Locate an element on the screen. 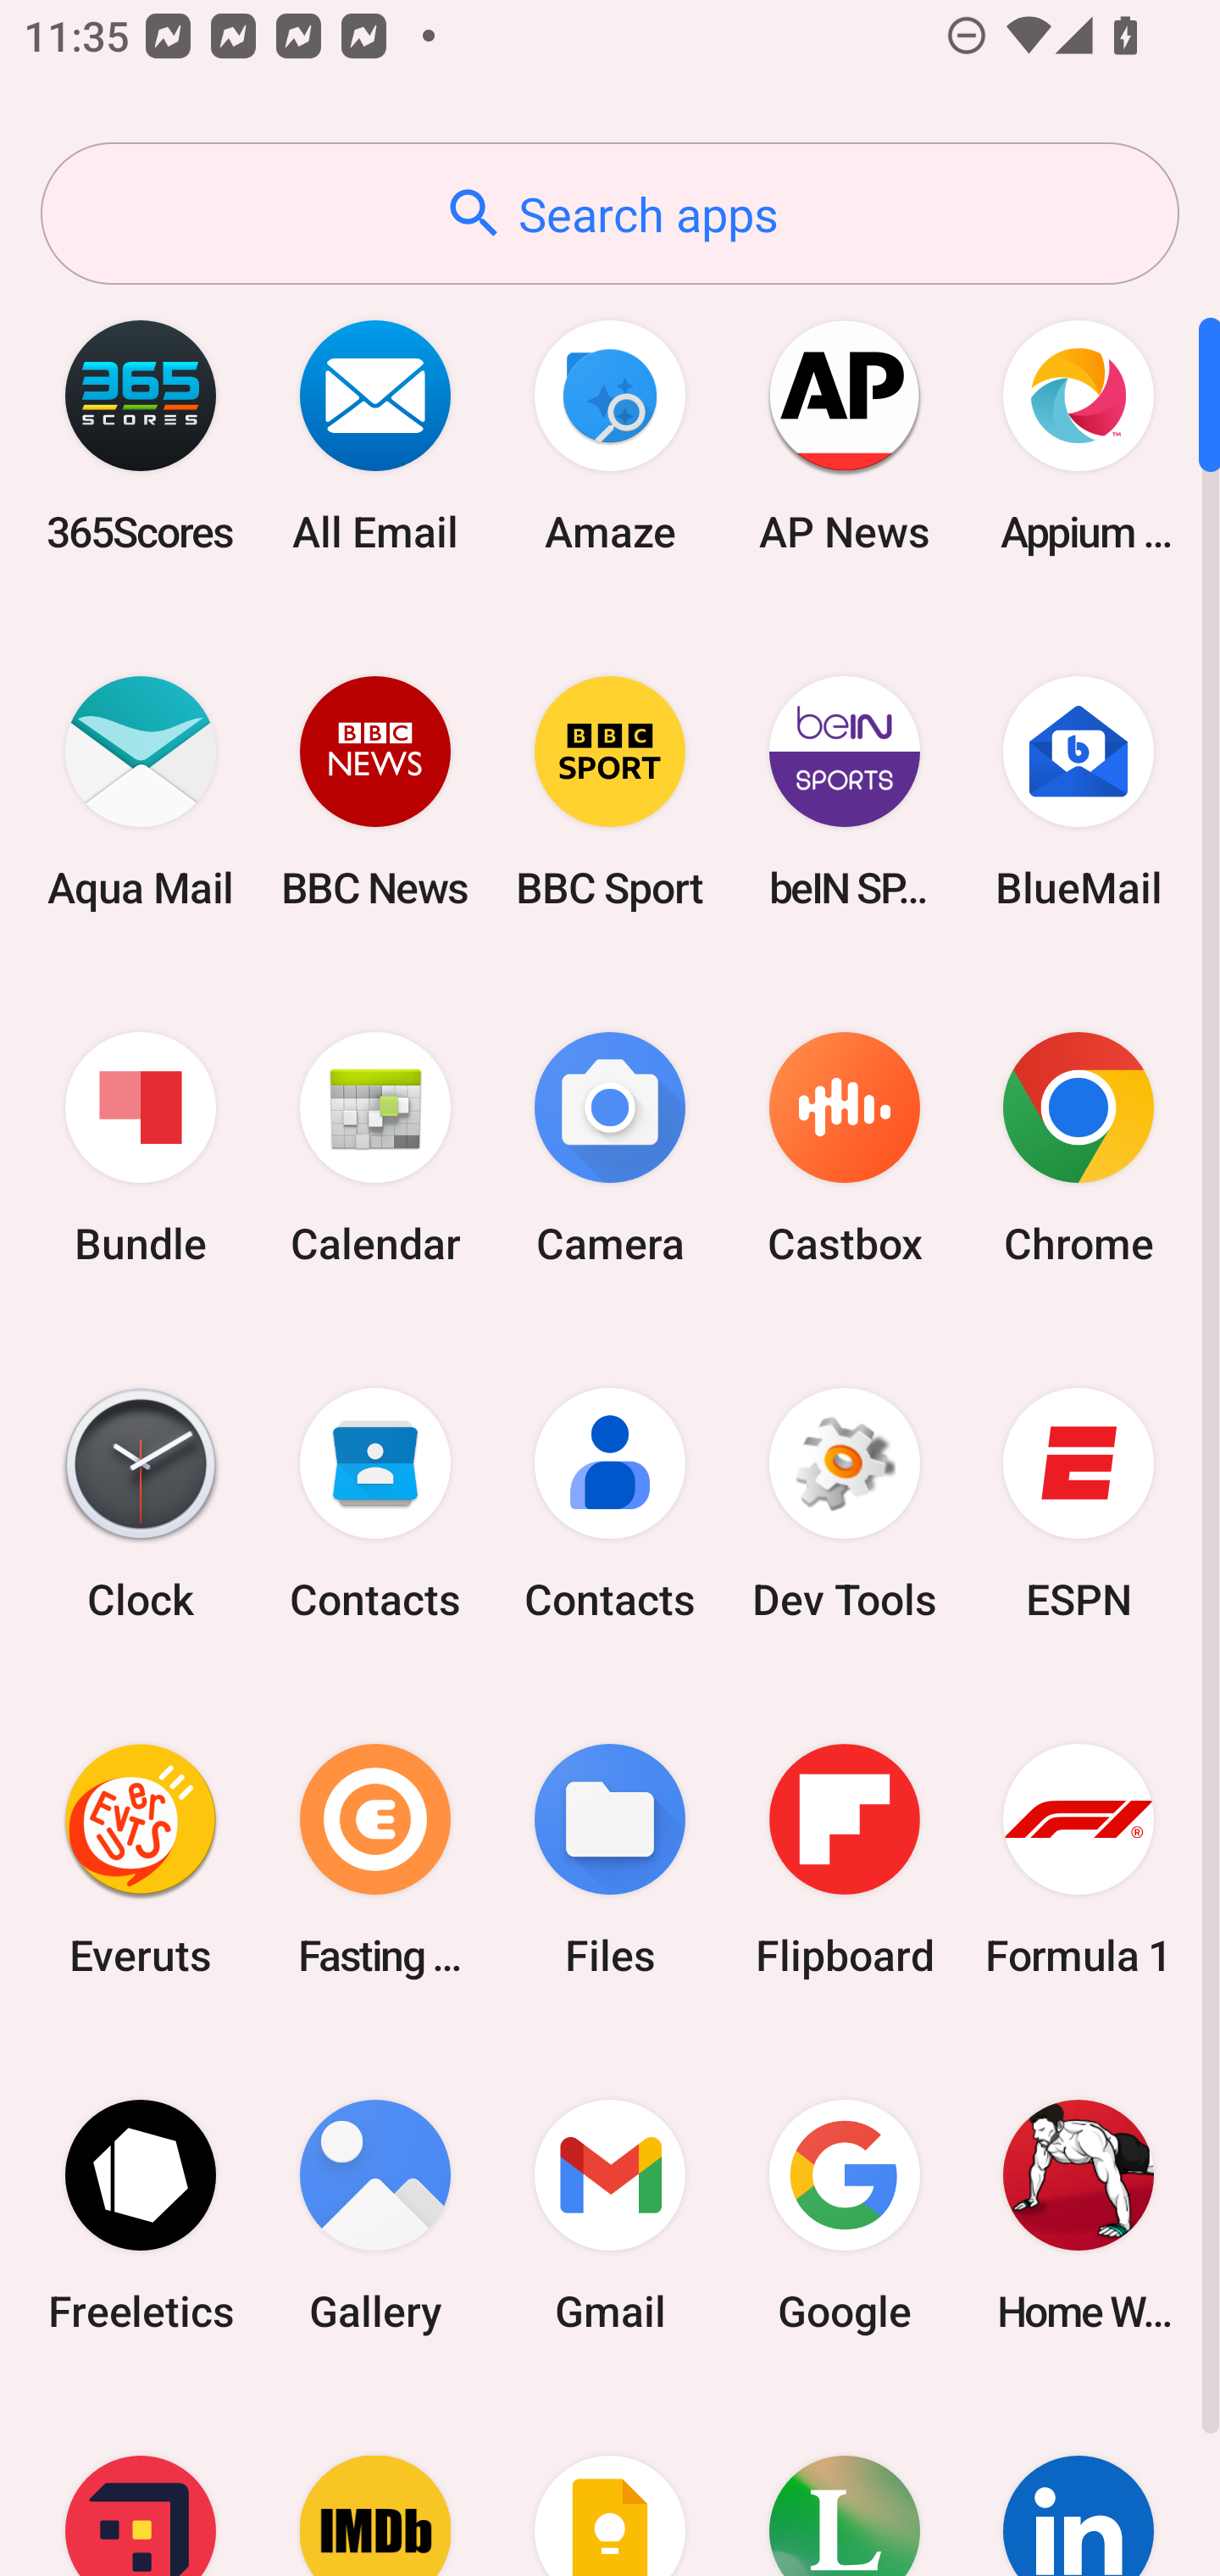 This screenshot has width=1220, height=2576. Contacts is located at coordinates (375, 1504).